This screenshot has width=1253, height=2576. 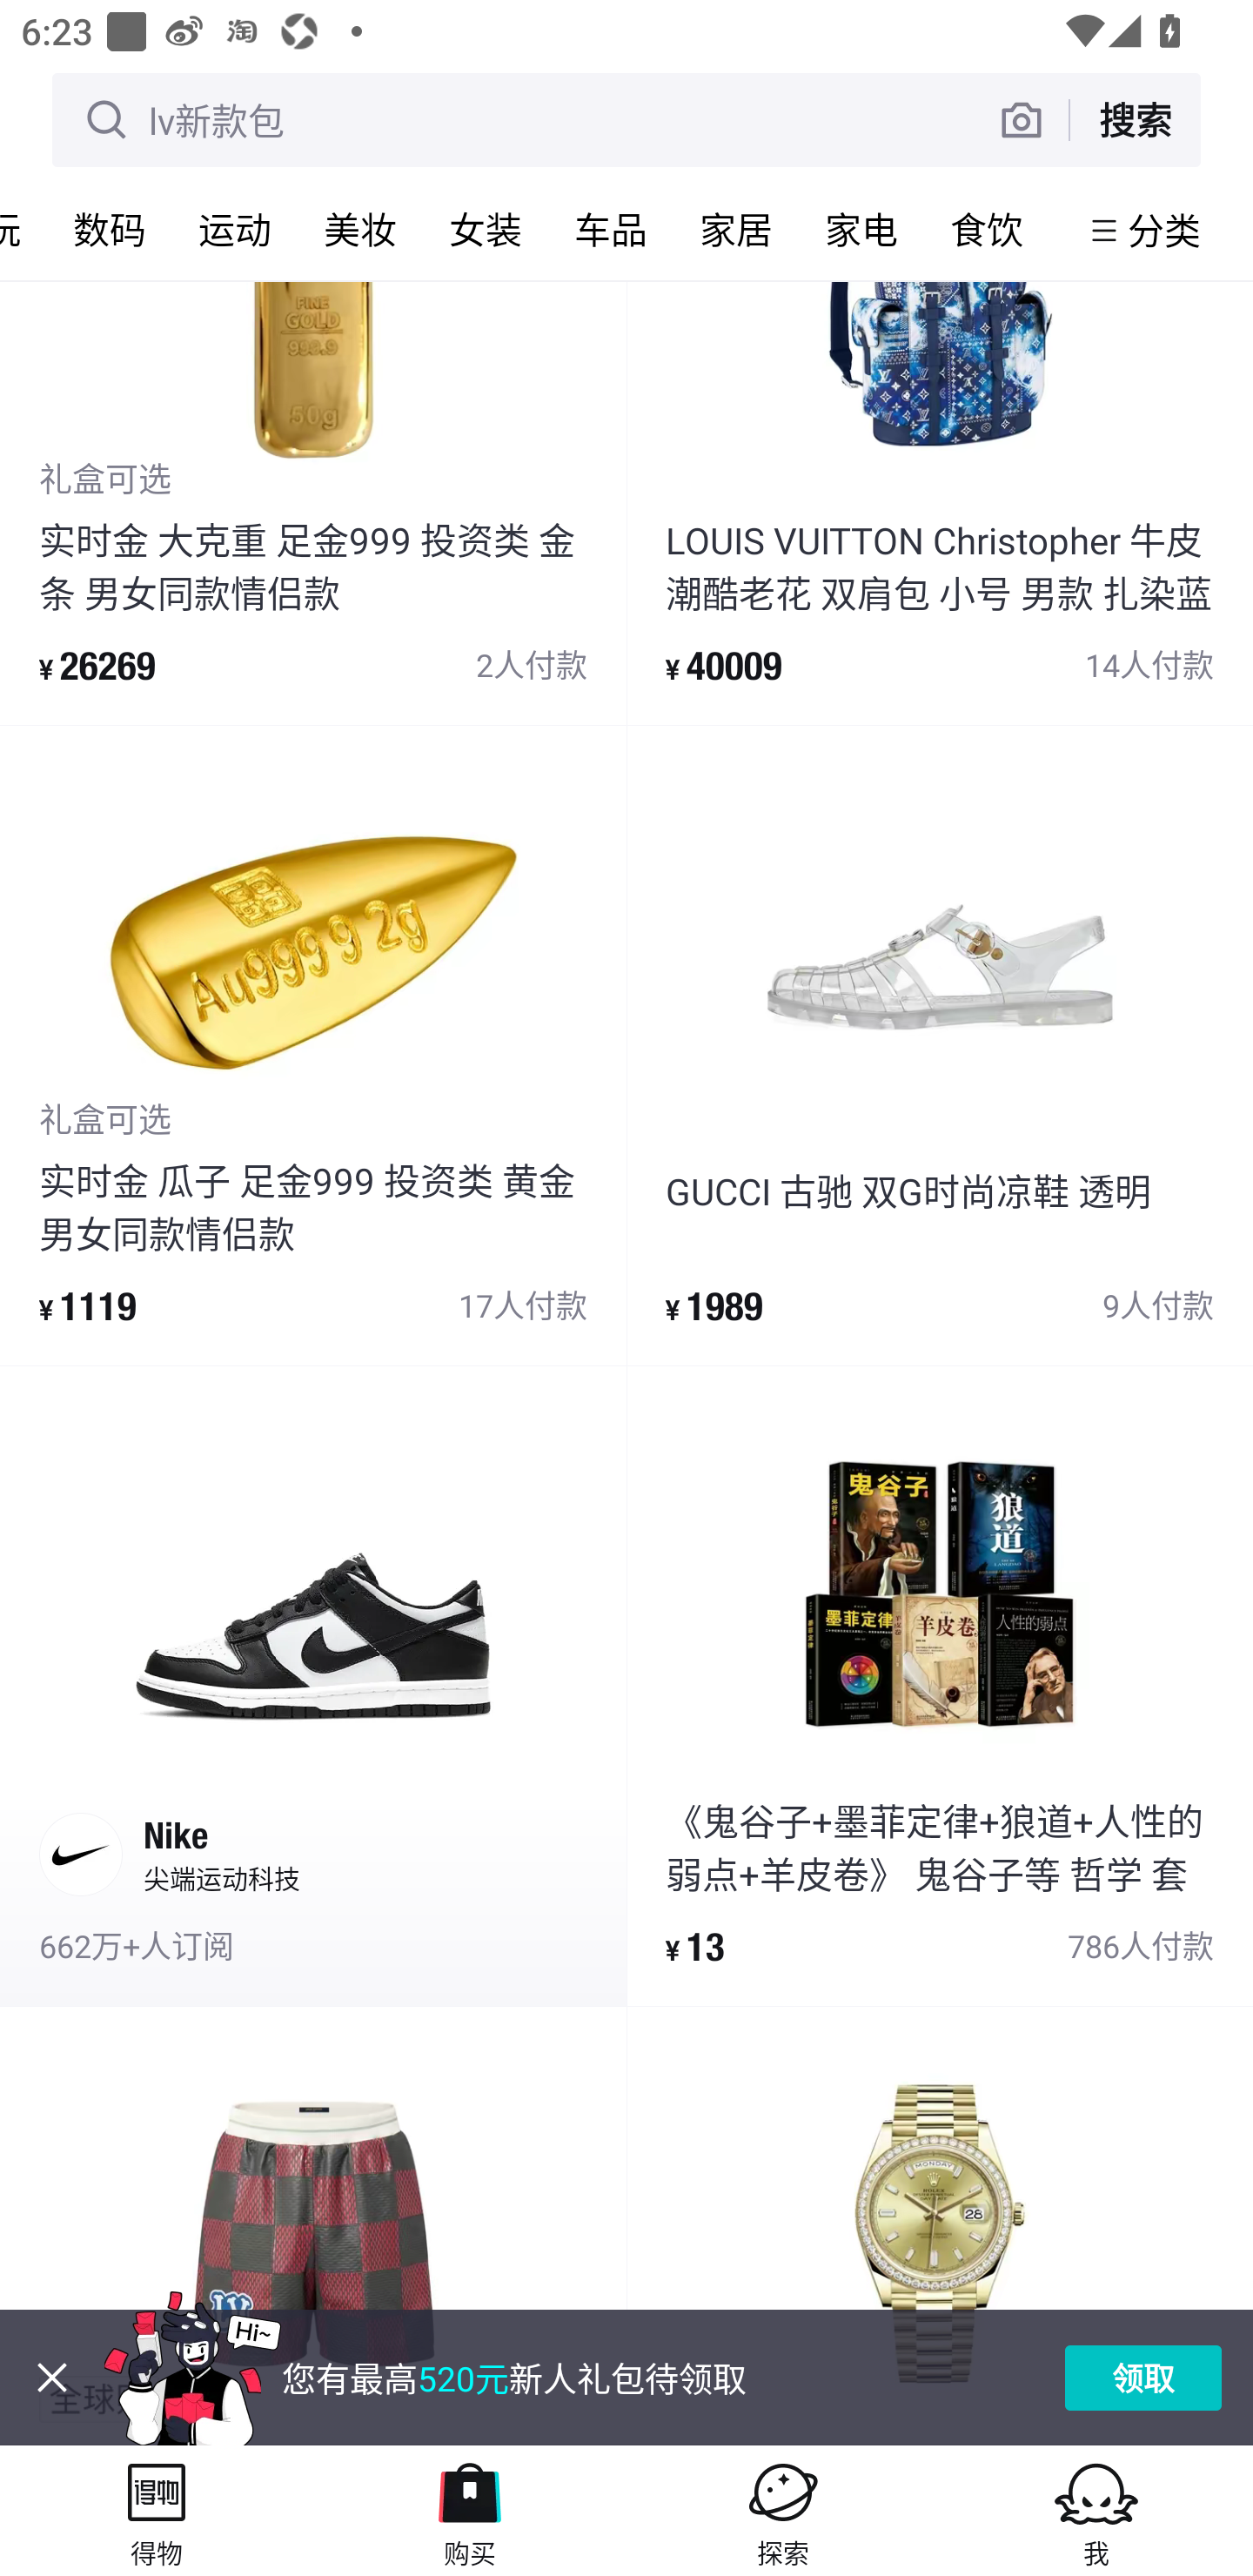 I want to click on 我, so click(x=1096, y=2510).